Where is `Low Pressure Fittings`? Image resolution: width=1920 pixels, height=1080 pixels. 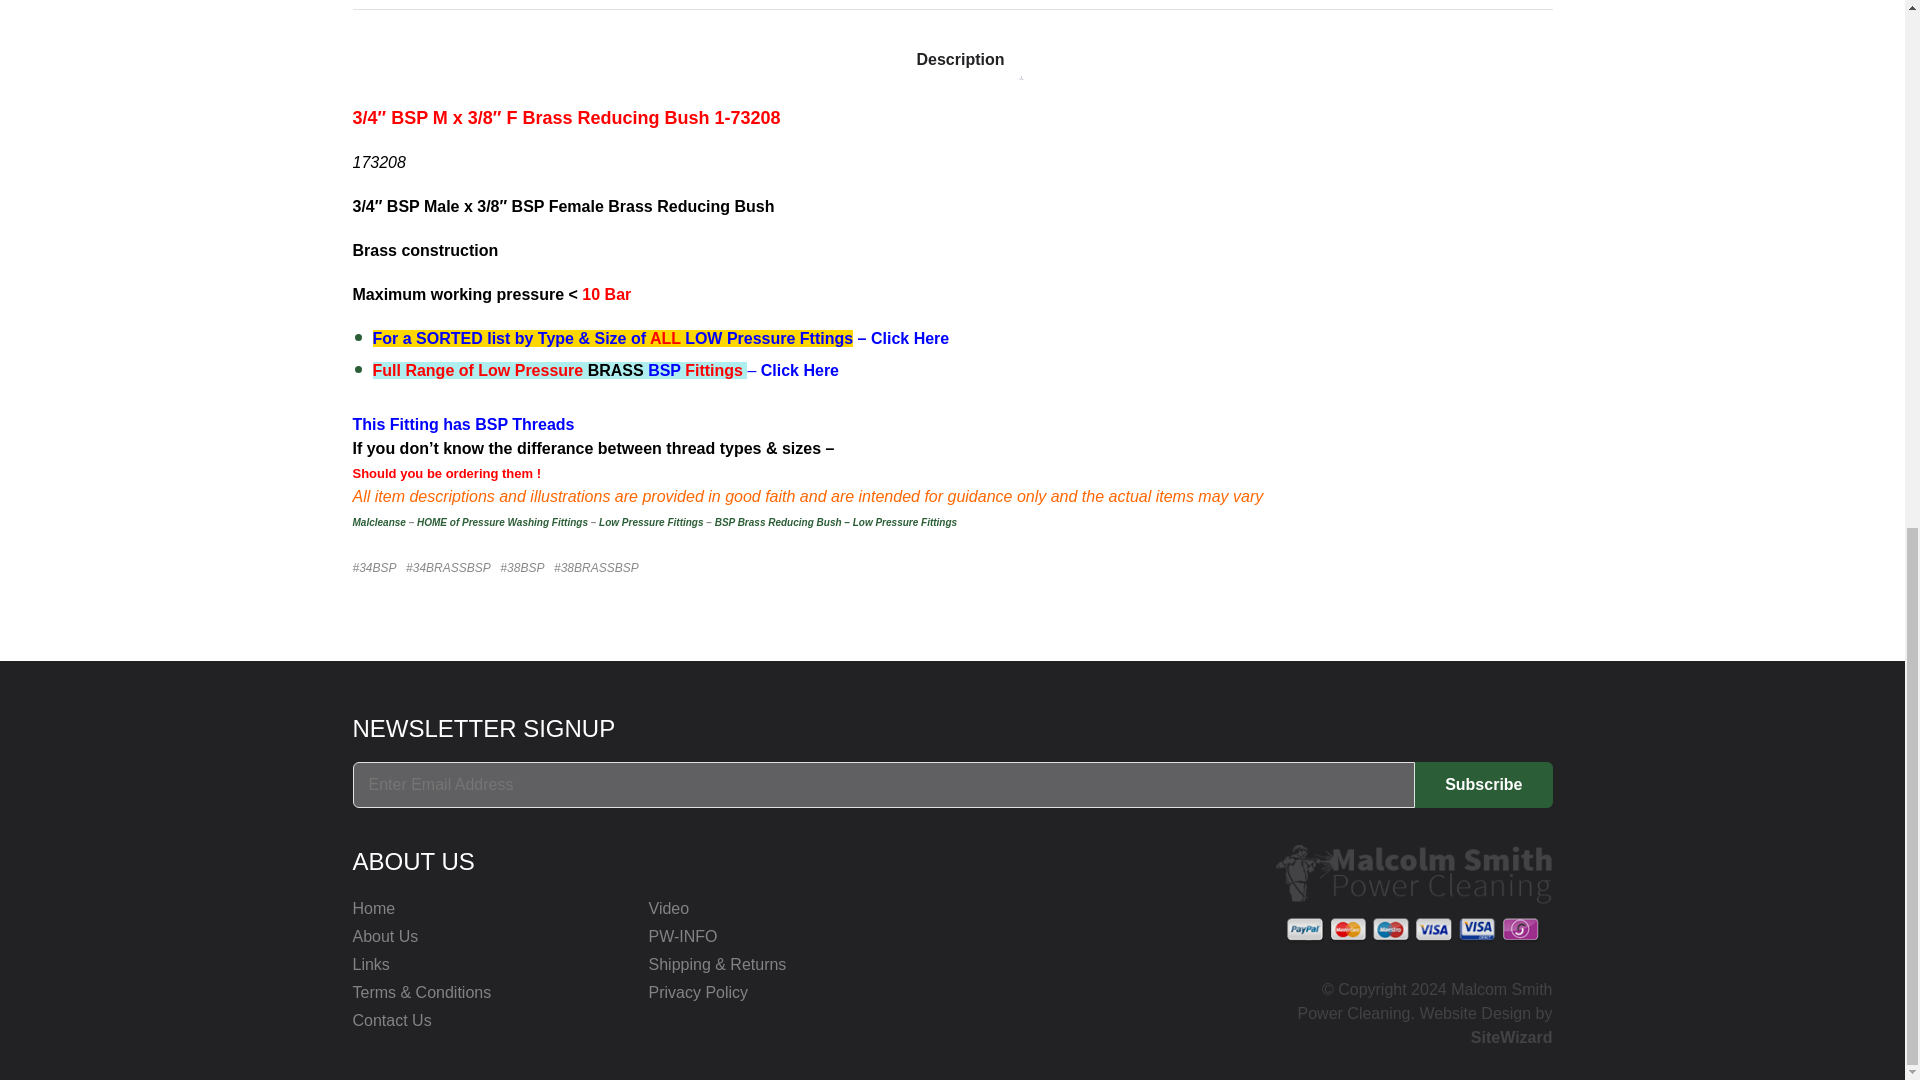
Low Pressure Fittings is located at coordinates (650, 522).